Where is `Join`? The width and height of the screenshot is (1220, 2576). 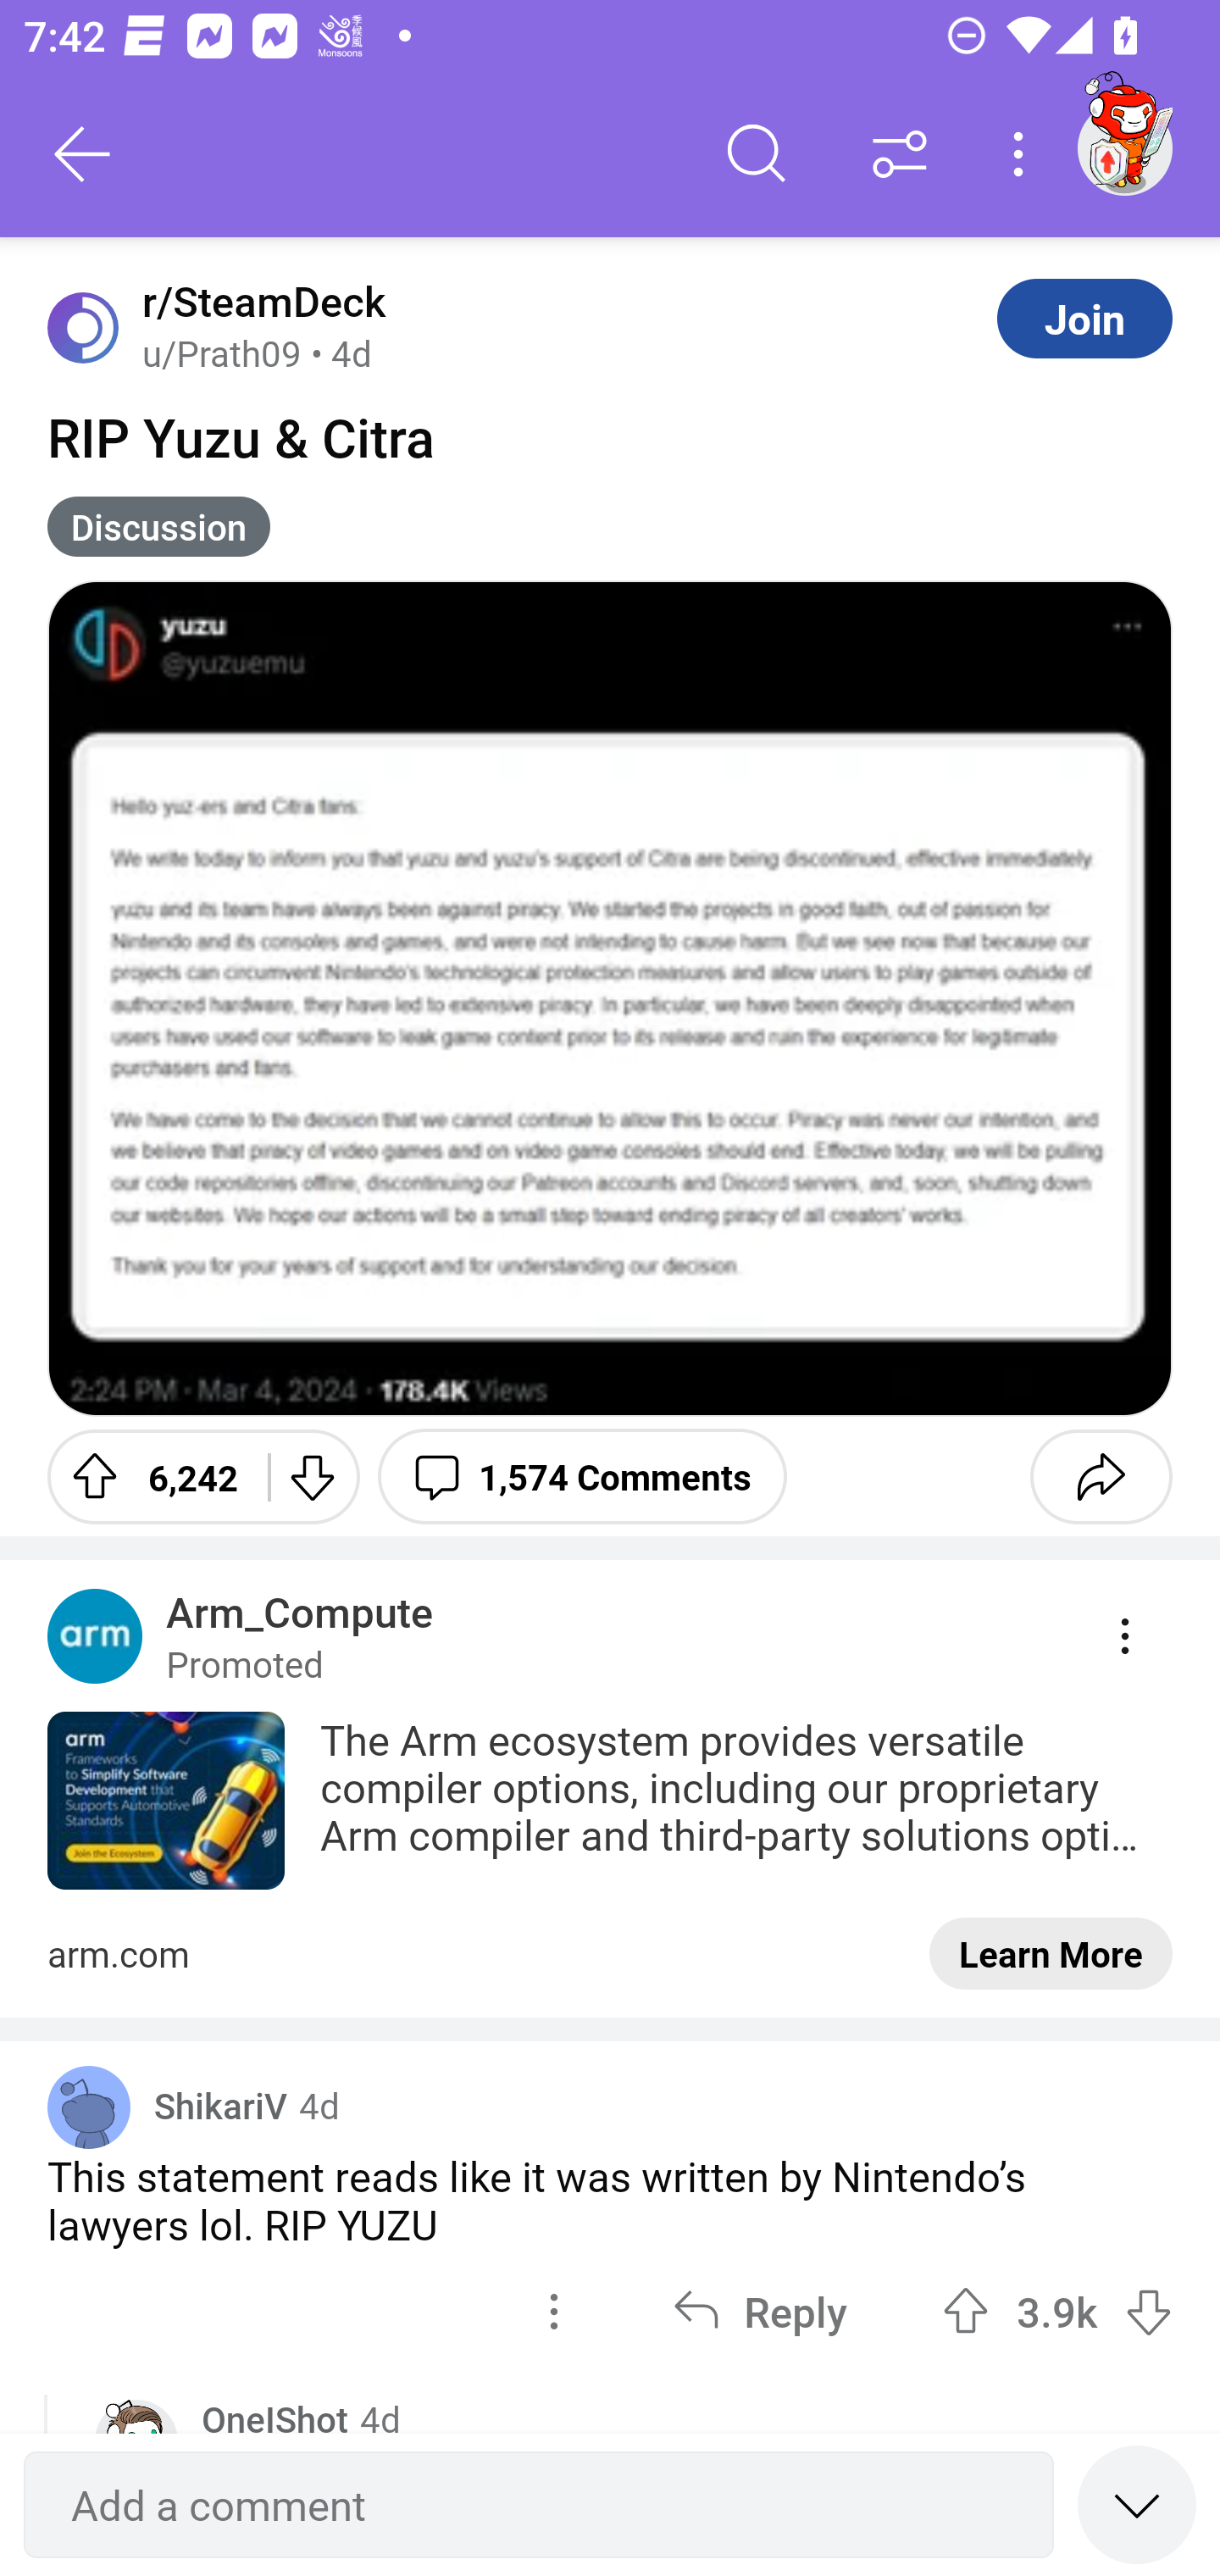
Join is located at coordinates (1084, 318).